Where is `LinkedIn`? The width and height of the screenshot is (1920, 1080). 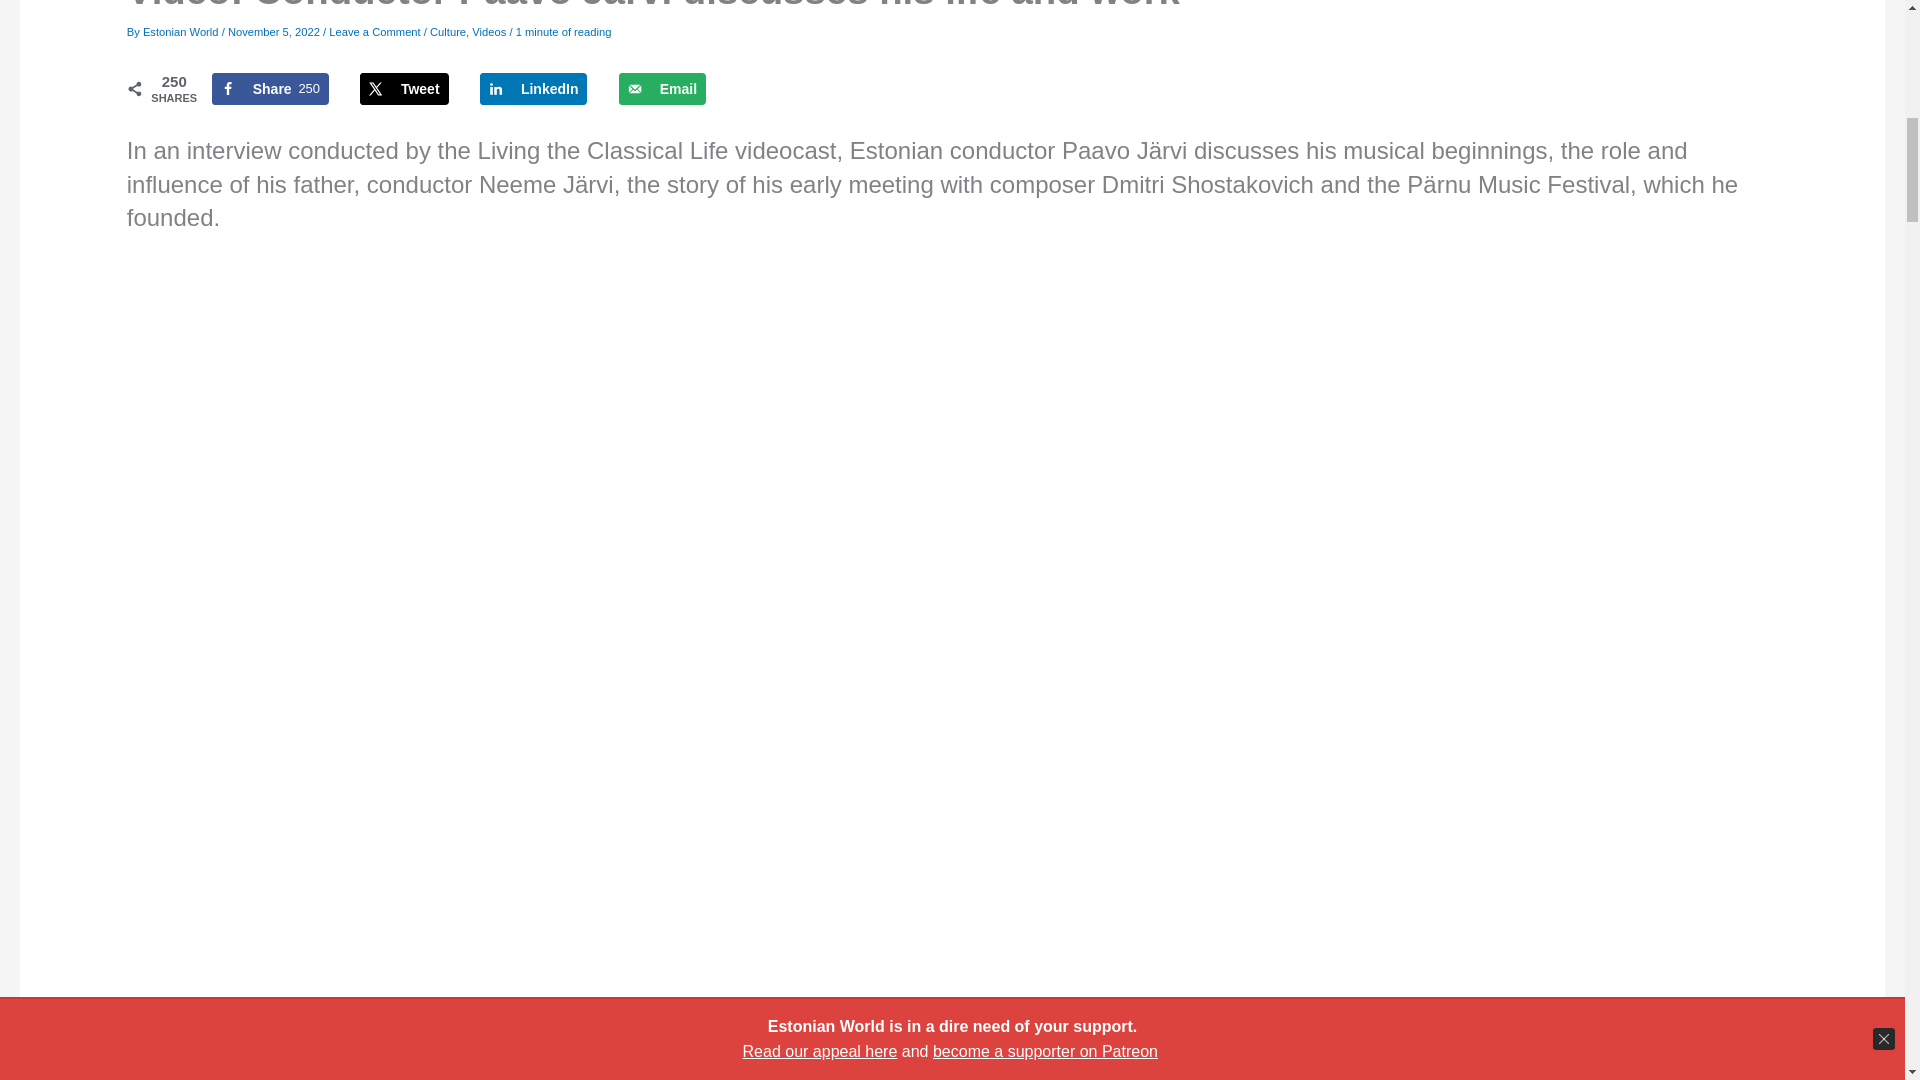
LinkedIn is located at coordinates (534, 88).